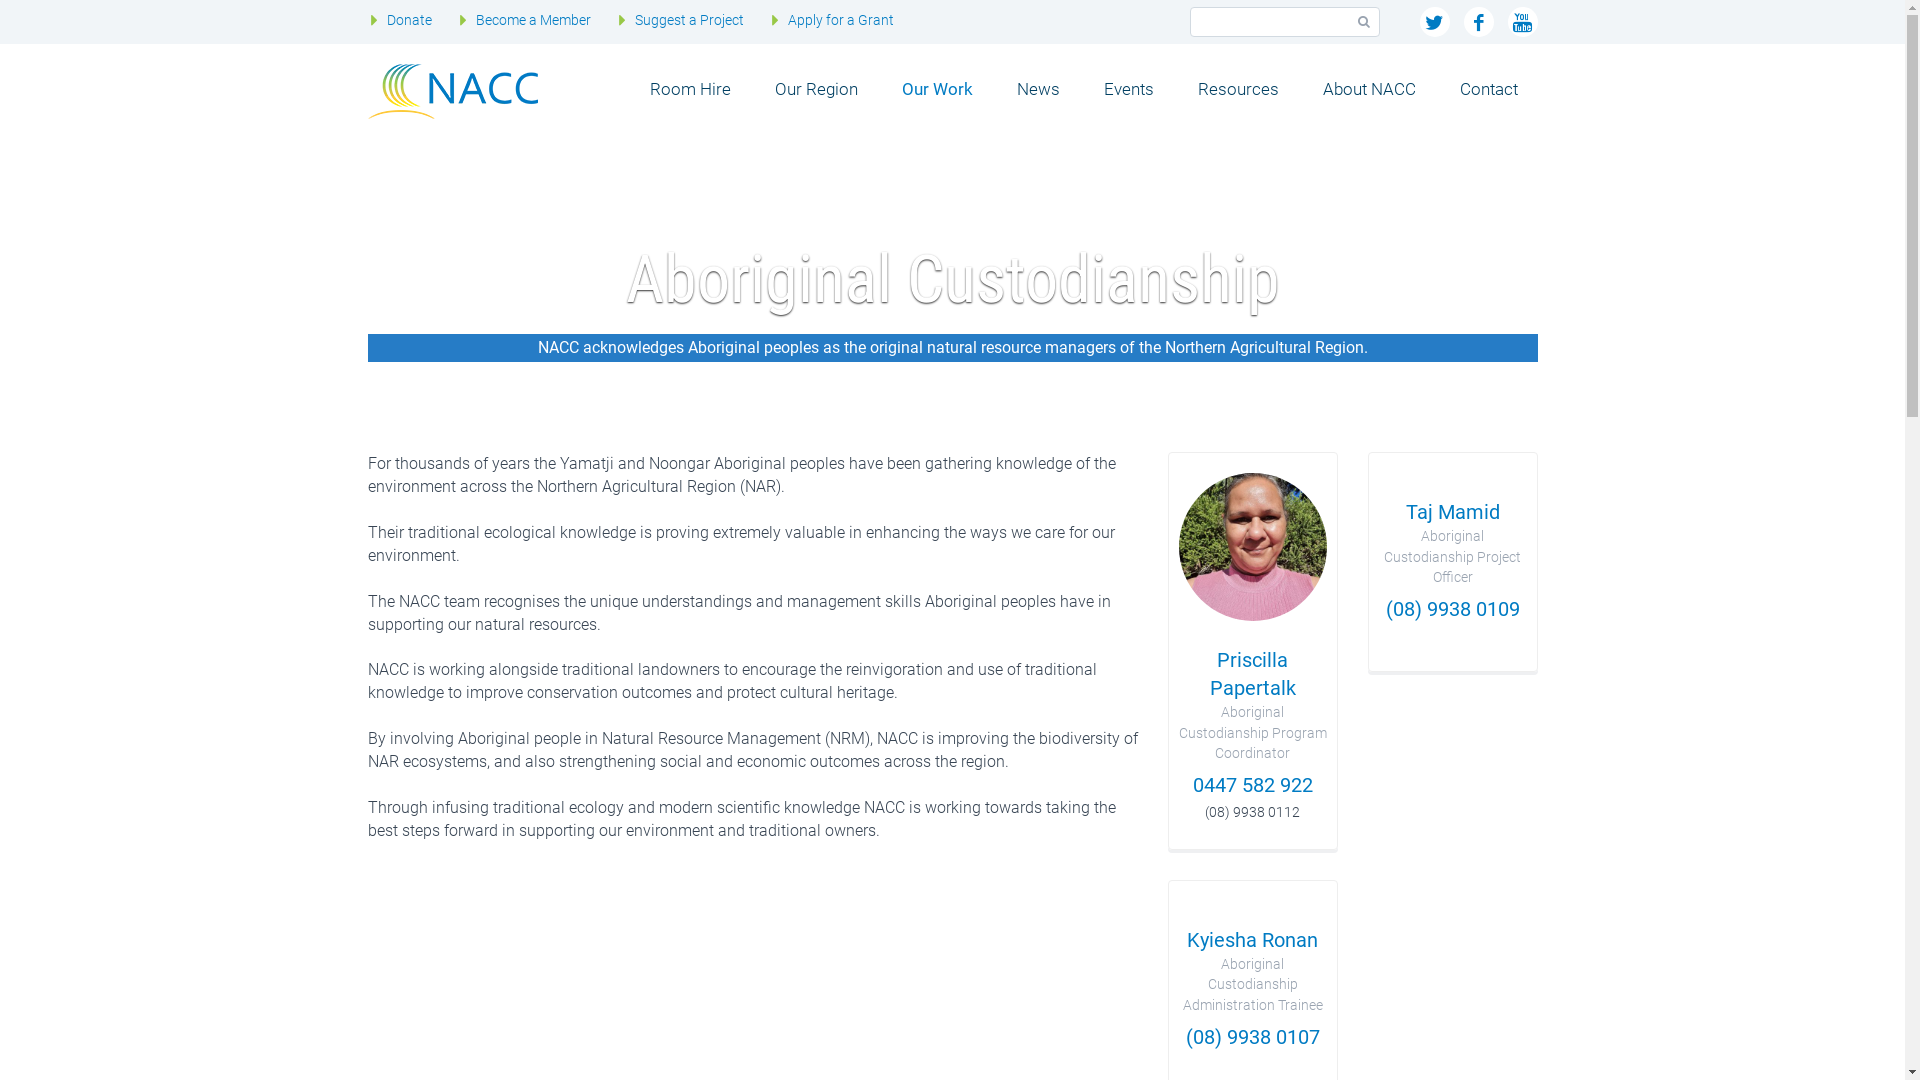 The image size is (1920, 1080). What do you see at coordinates (1435, 22) in the screenshot?
I see `twitter` at bounding box center [1435, 22].